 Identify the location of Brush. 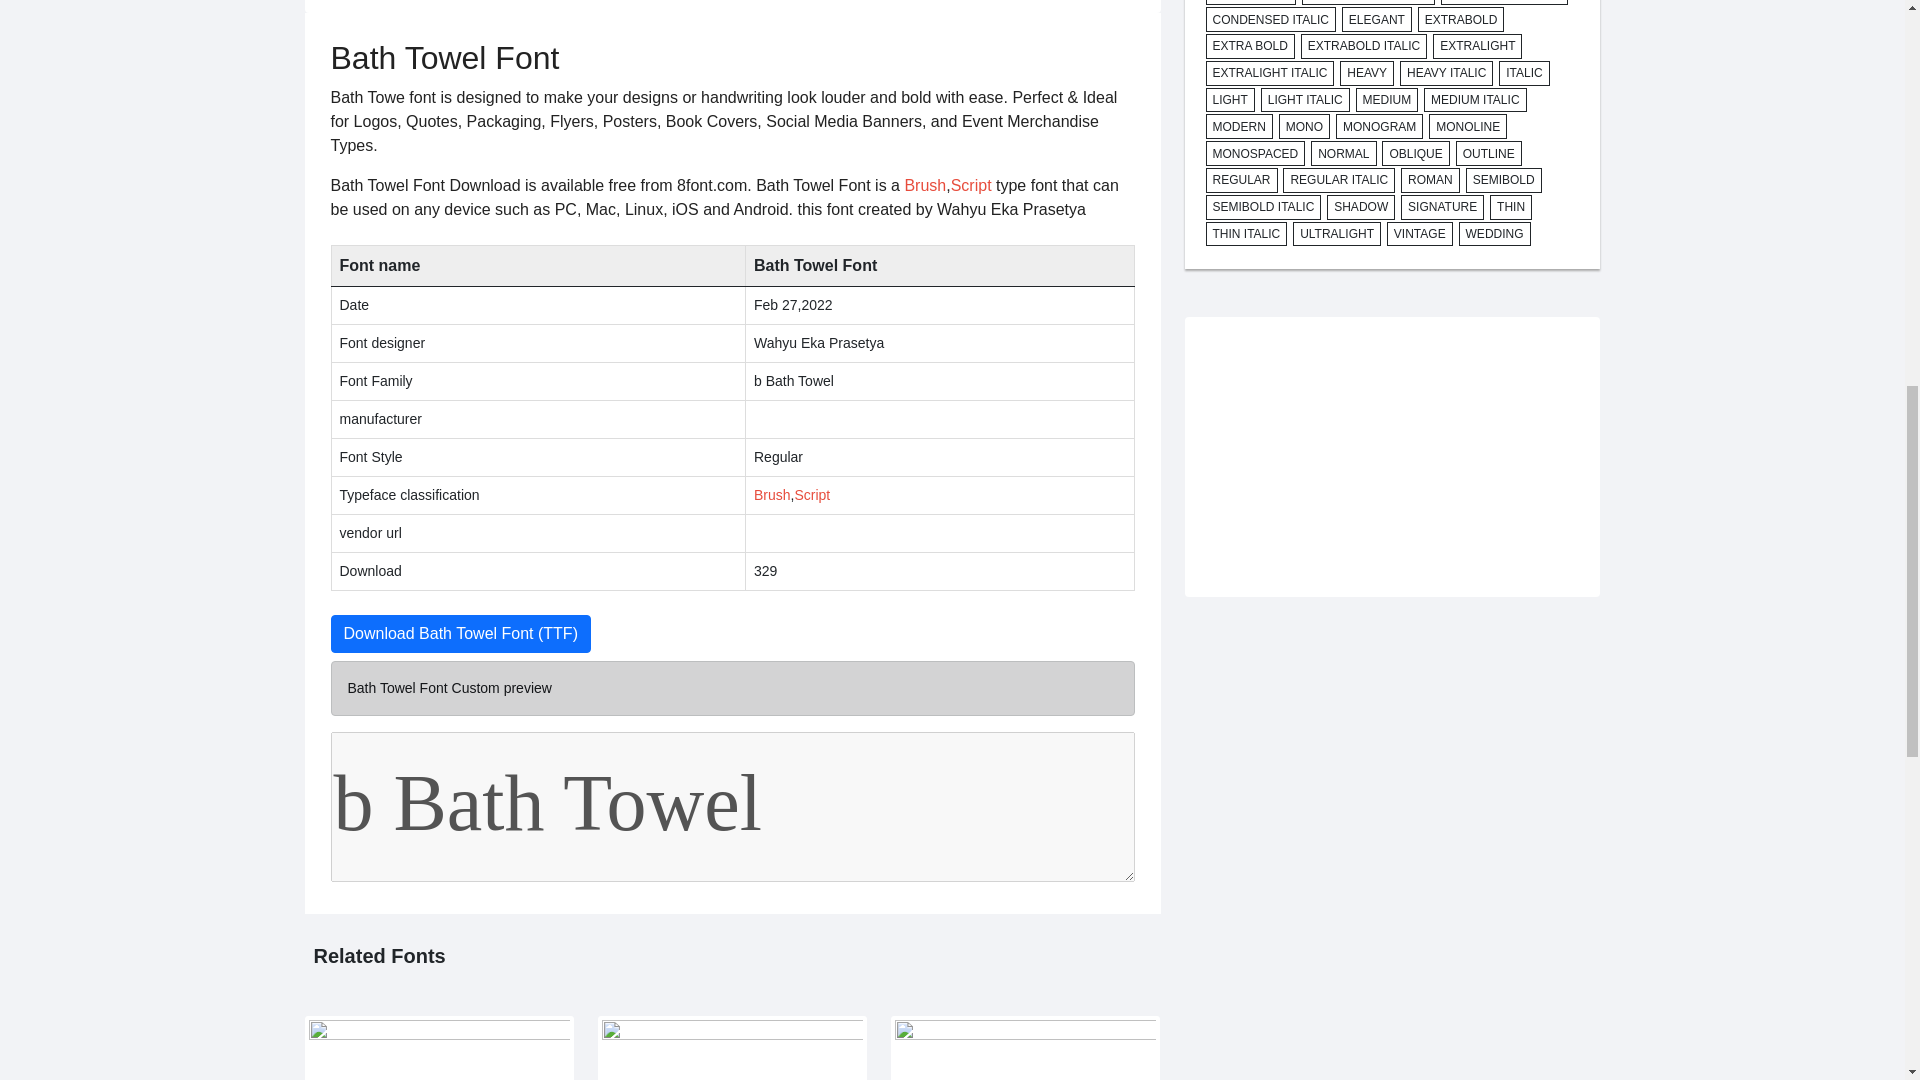
(925, 186).